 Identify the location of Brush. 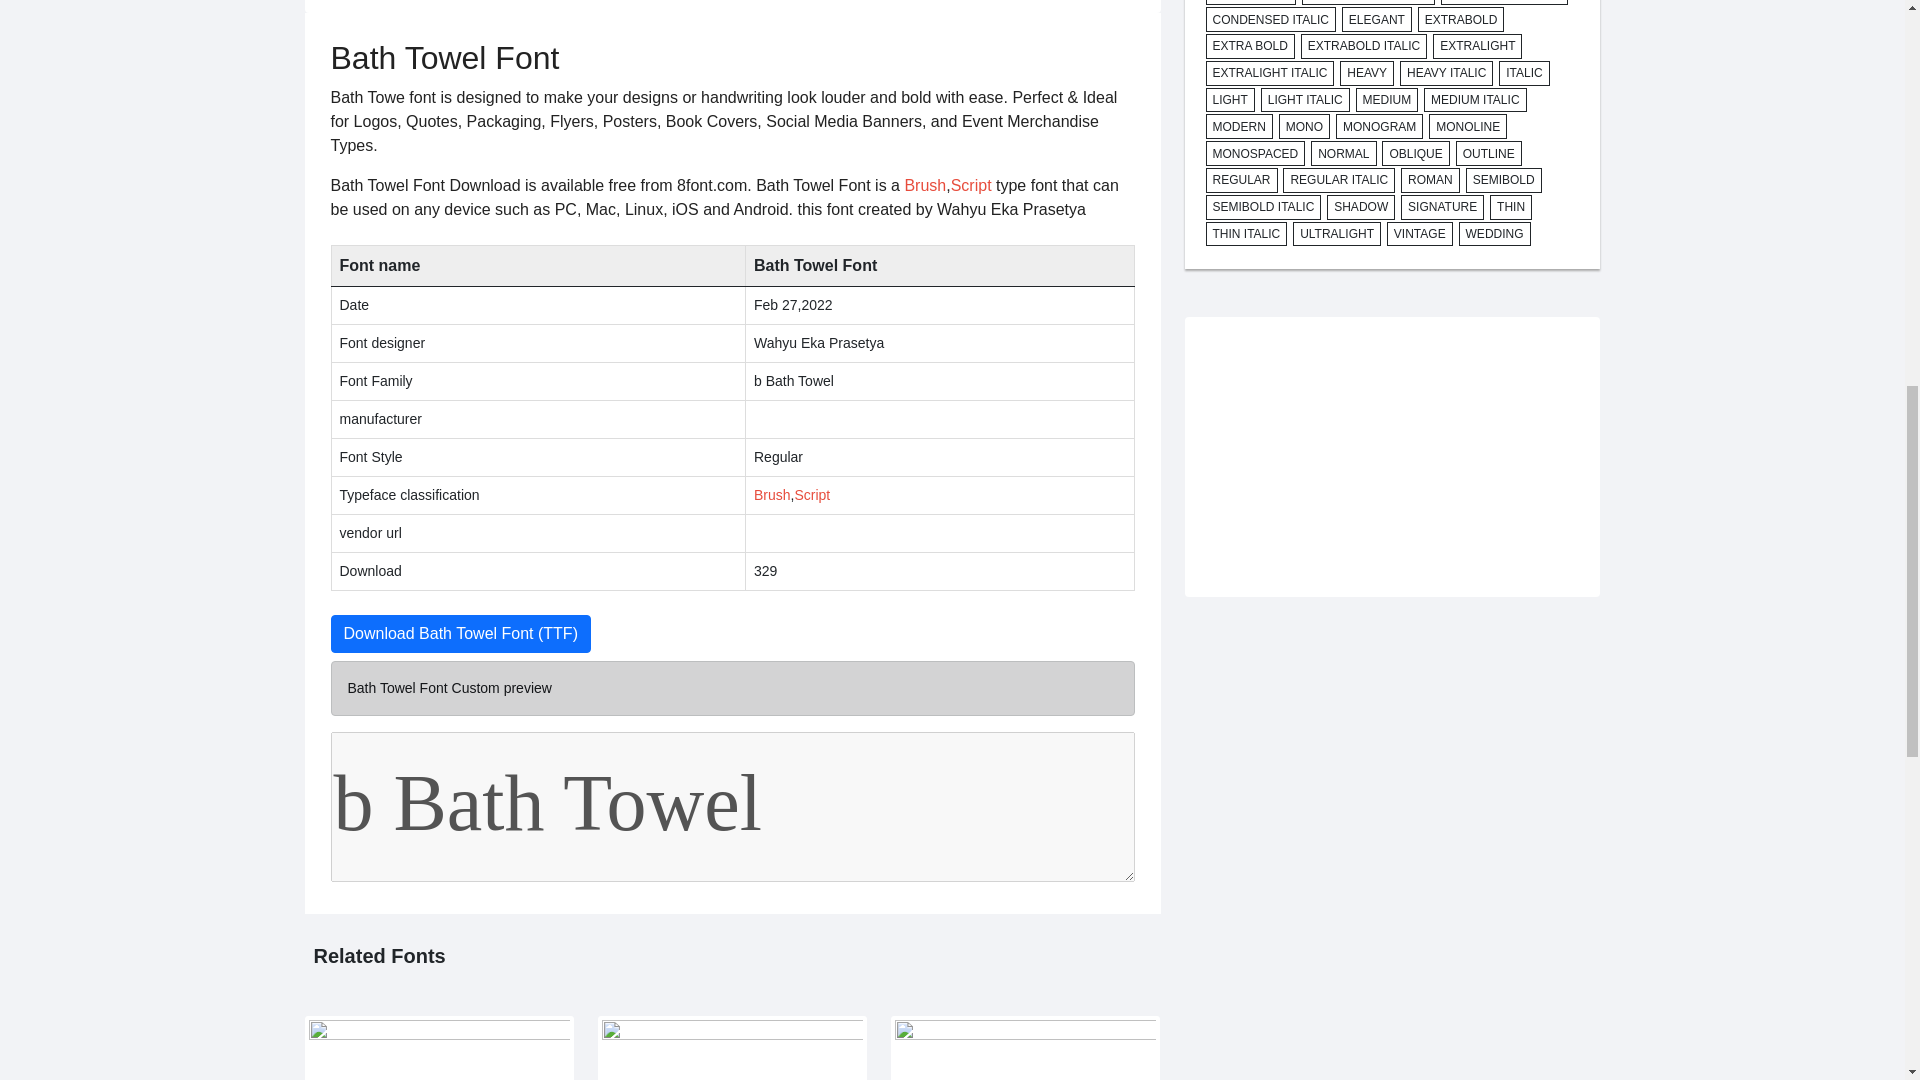
(925, 186).